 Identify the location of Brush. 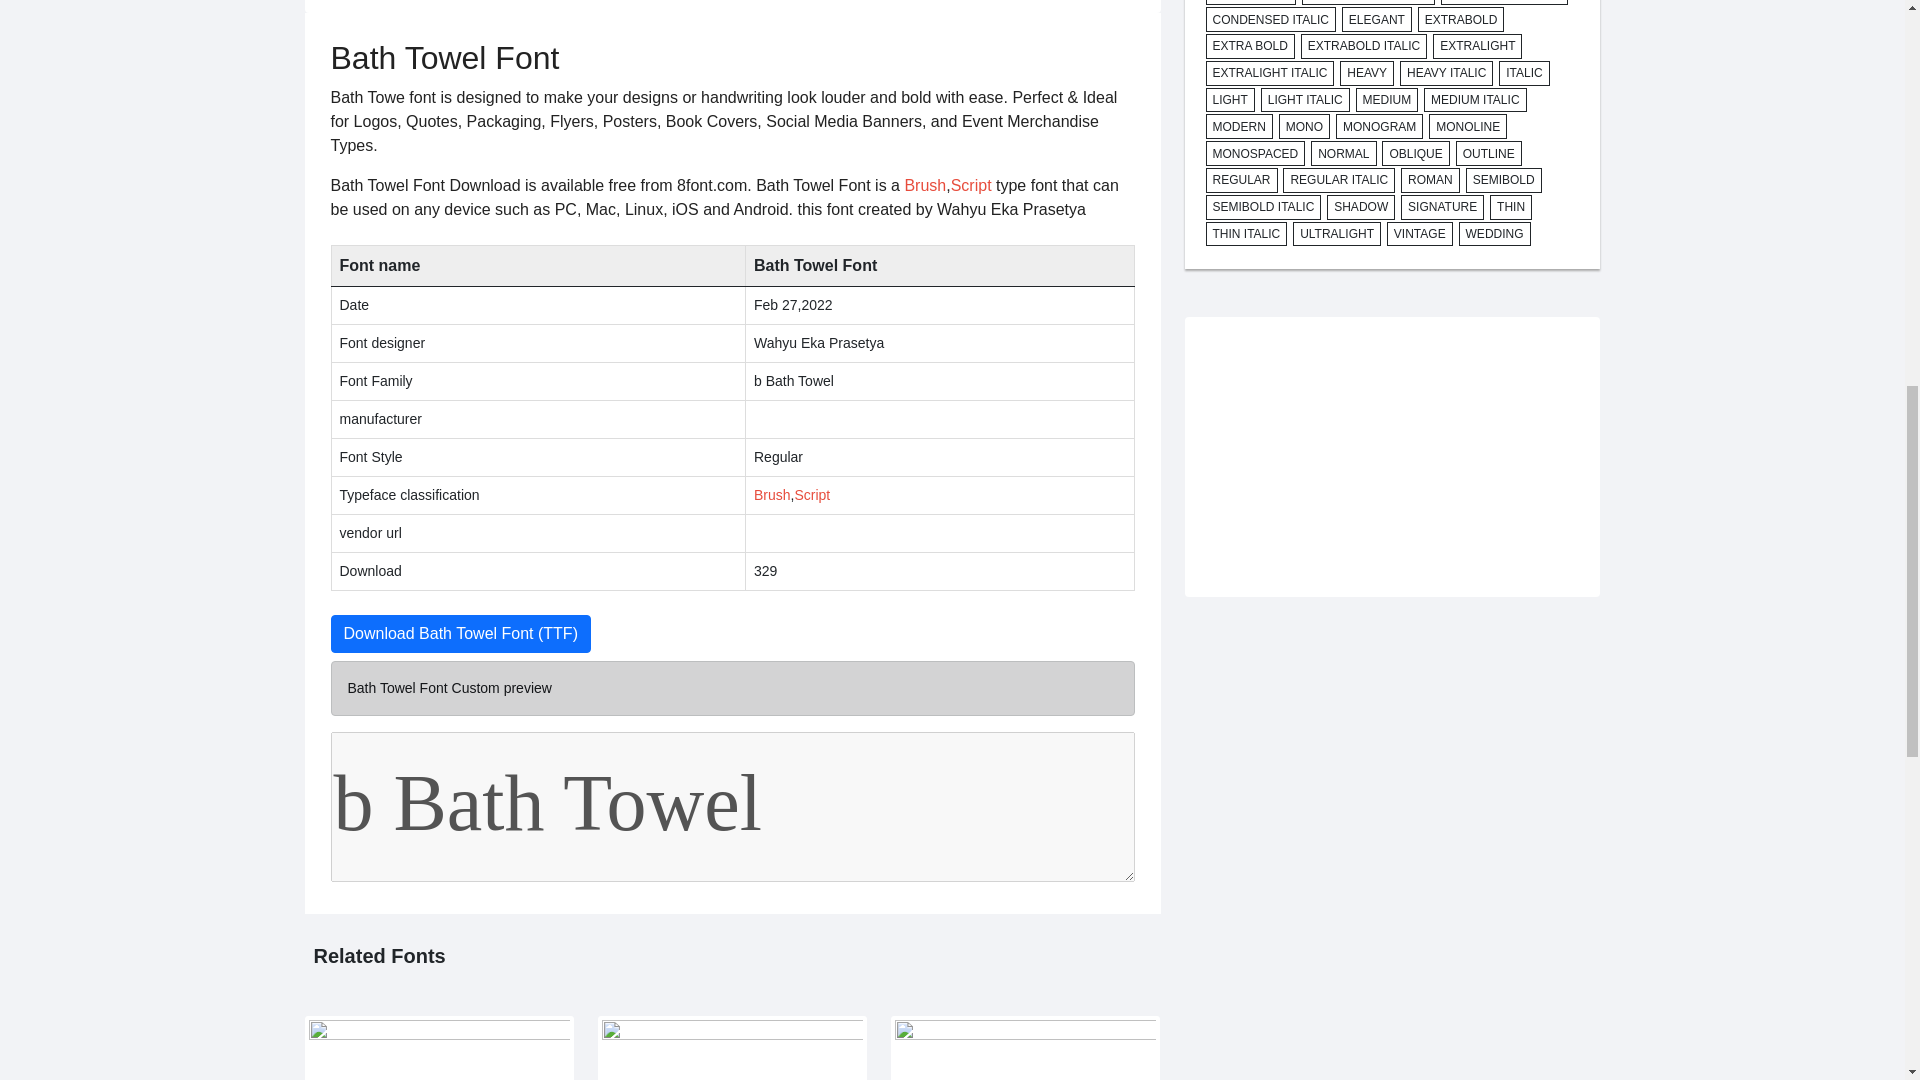
(925, 186).